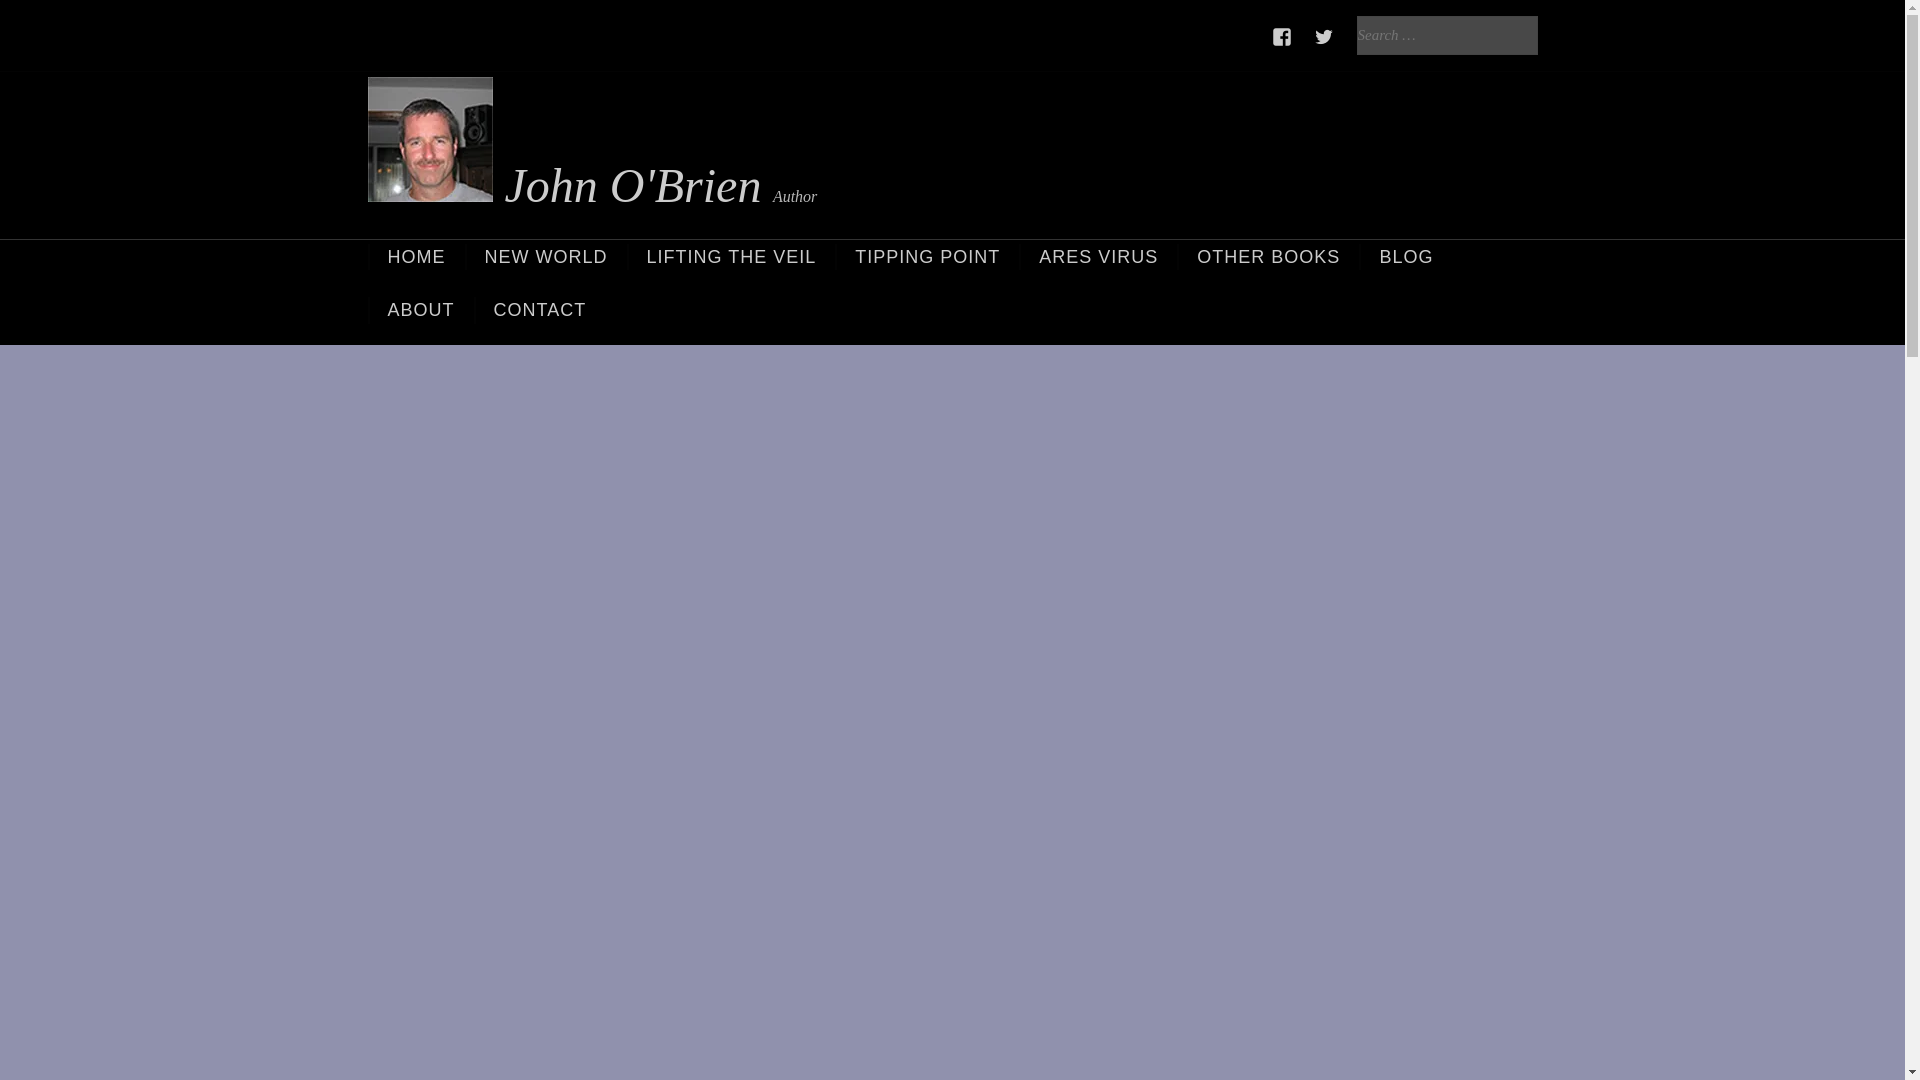  Describe the element at coordinates (1446, 36) in the screenshot. I see `Search for:` at that location.